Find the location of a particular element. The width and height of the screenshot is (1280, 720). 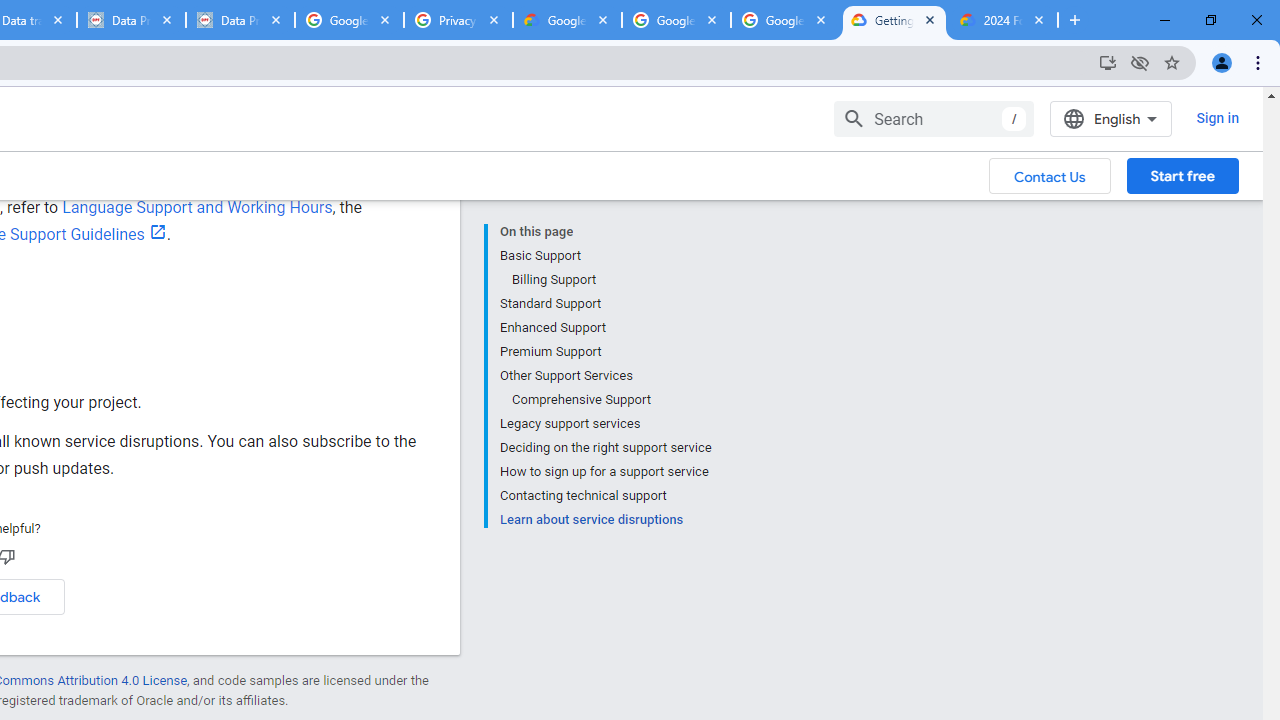

Other Support Services is located at coordinates (605, 376).